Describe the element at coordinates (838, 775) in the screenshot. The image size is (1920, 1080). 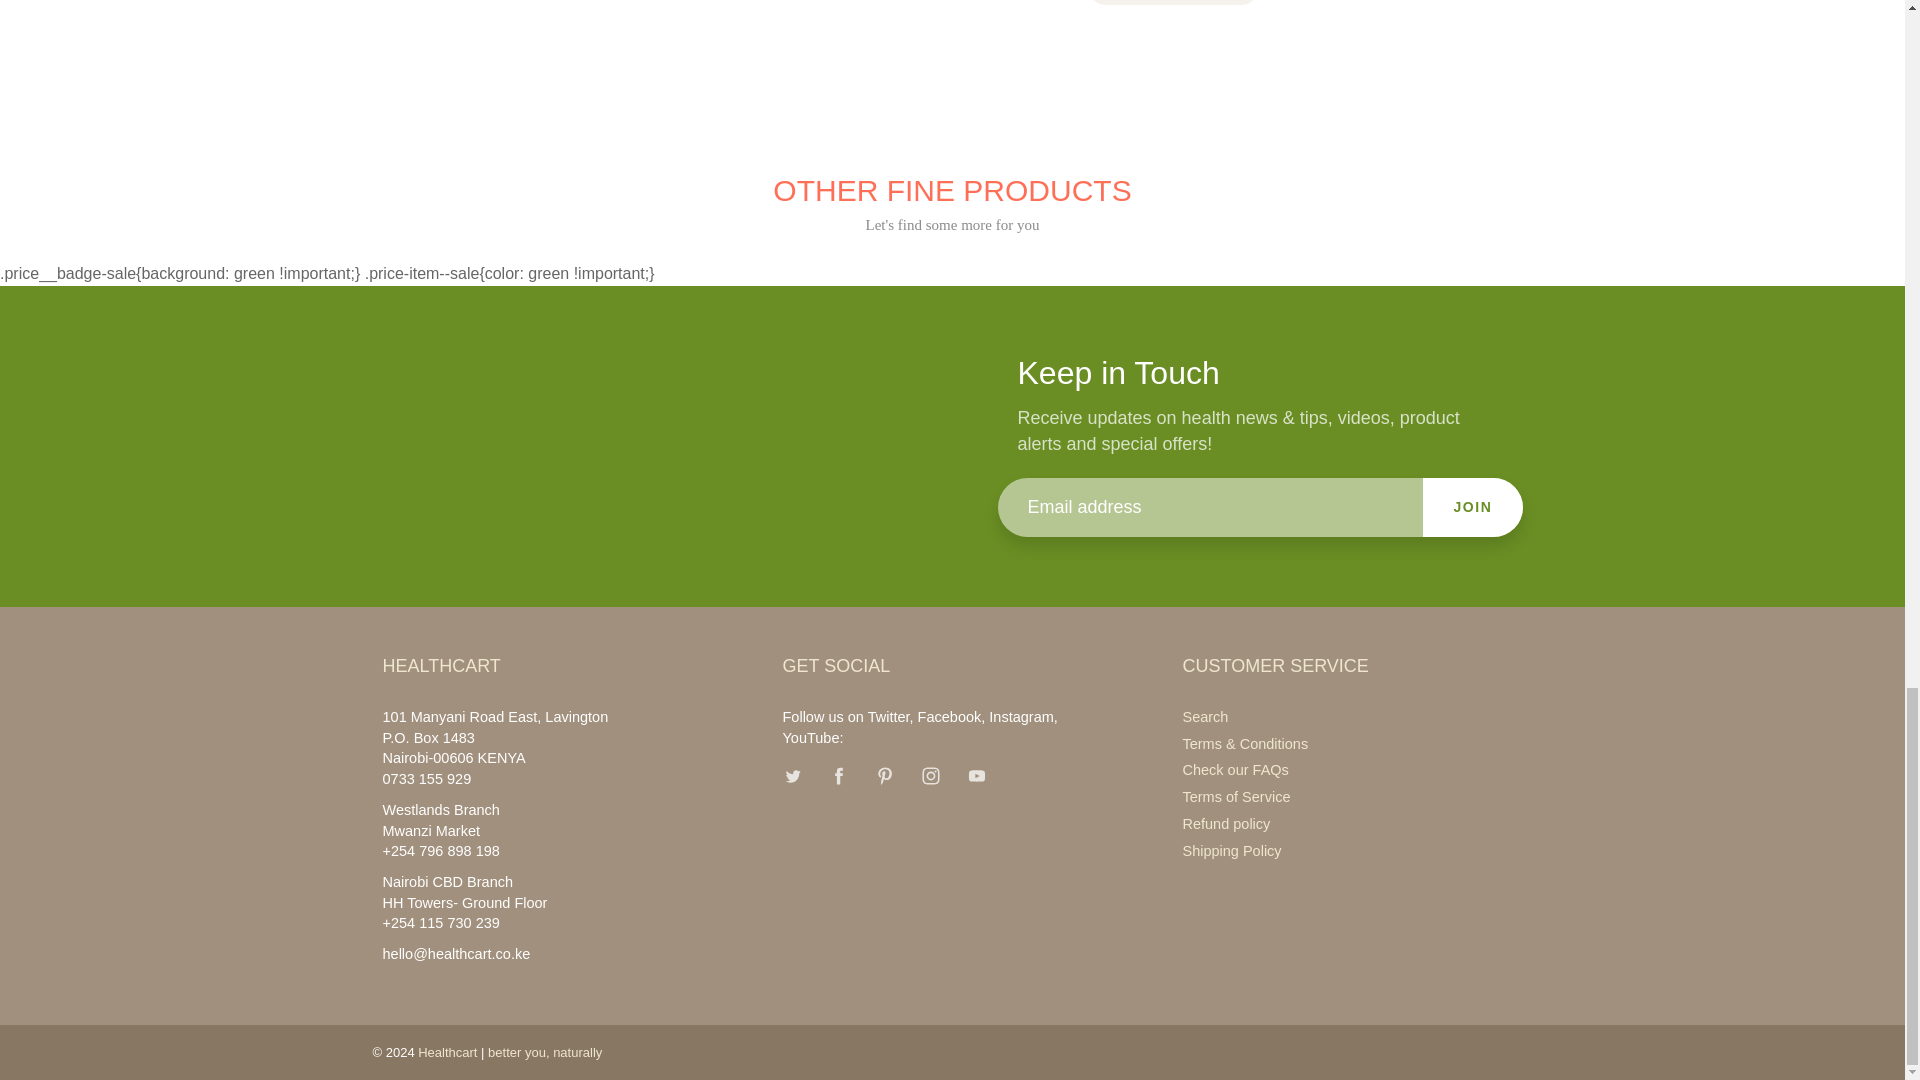
I see `Facebook` at that location.